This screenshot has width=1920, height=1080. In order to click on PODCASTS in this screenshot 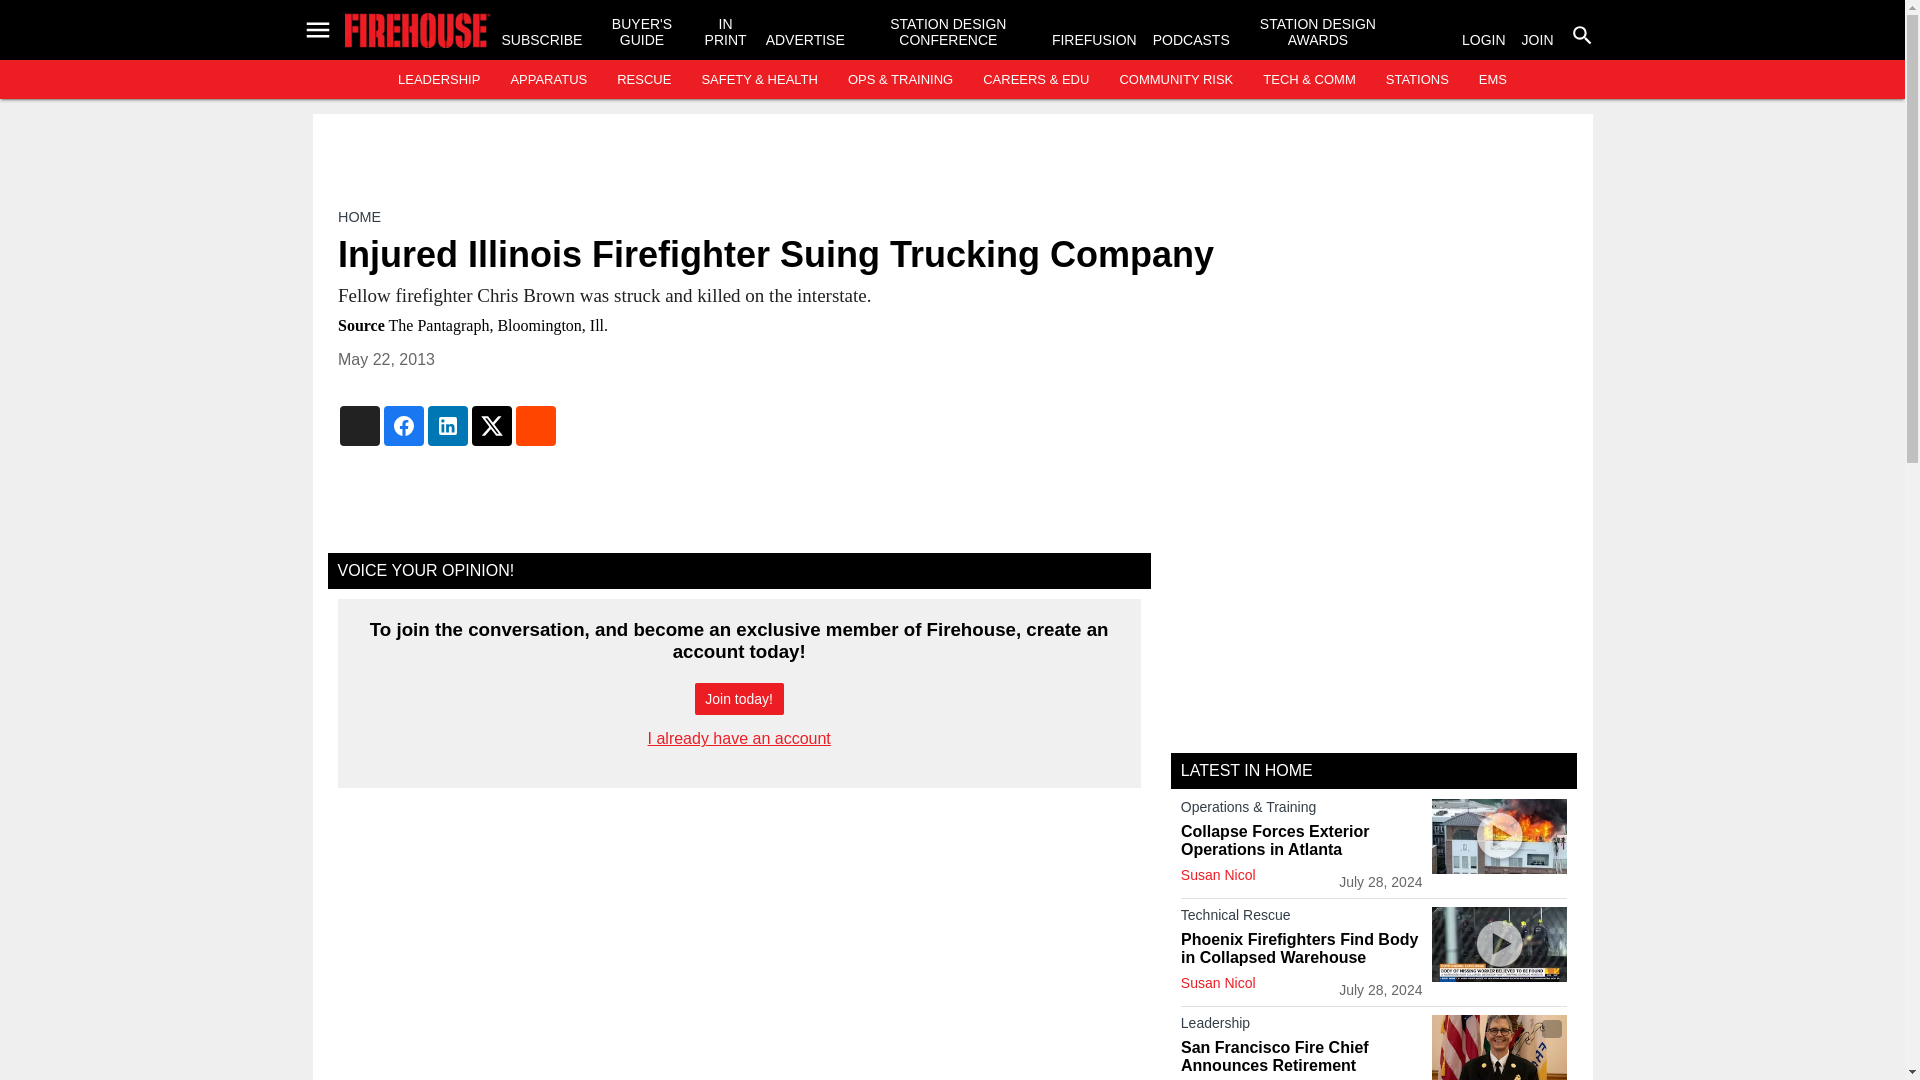, I will do `click(1192, 40)`.